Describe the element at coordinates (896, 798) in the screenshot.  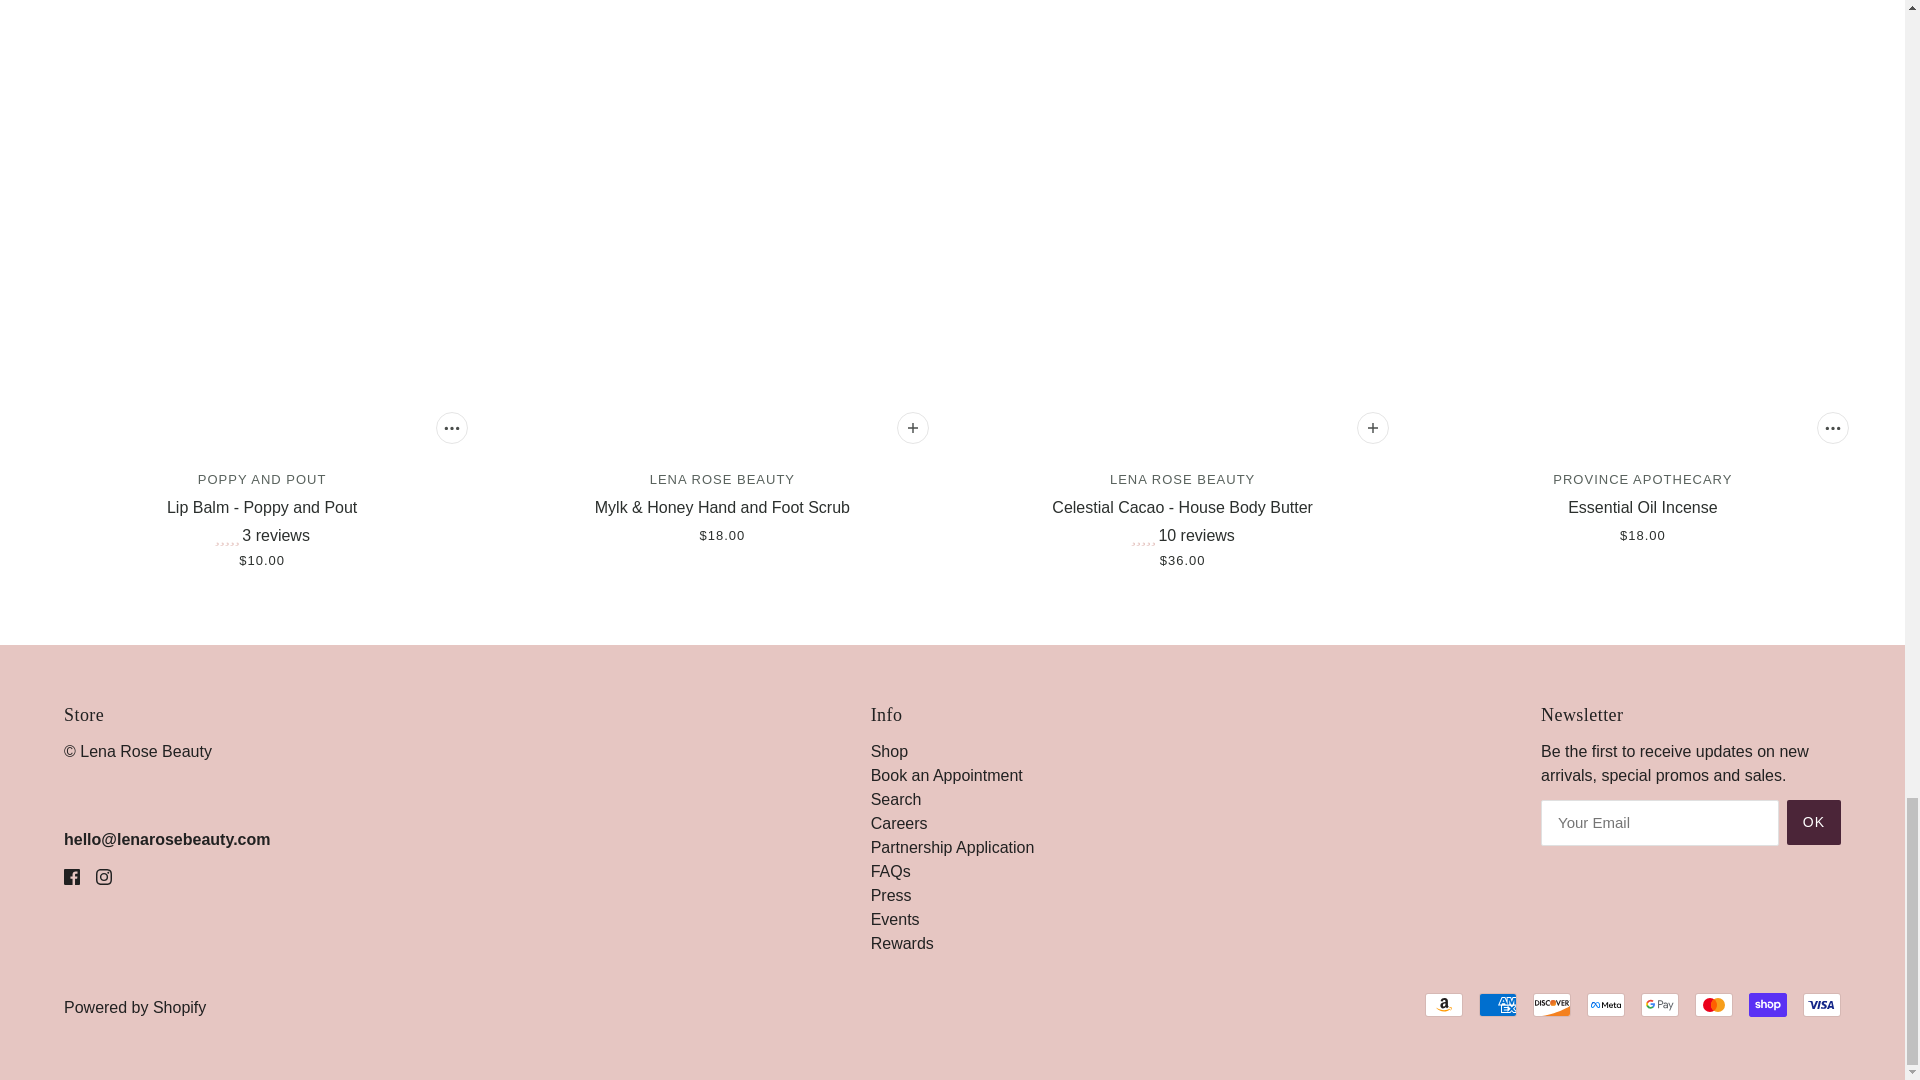
I see `Search` at that location.